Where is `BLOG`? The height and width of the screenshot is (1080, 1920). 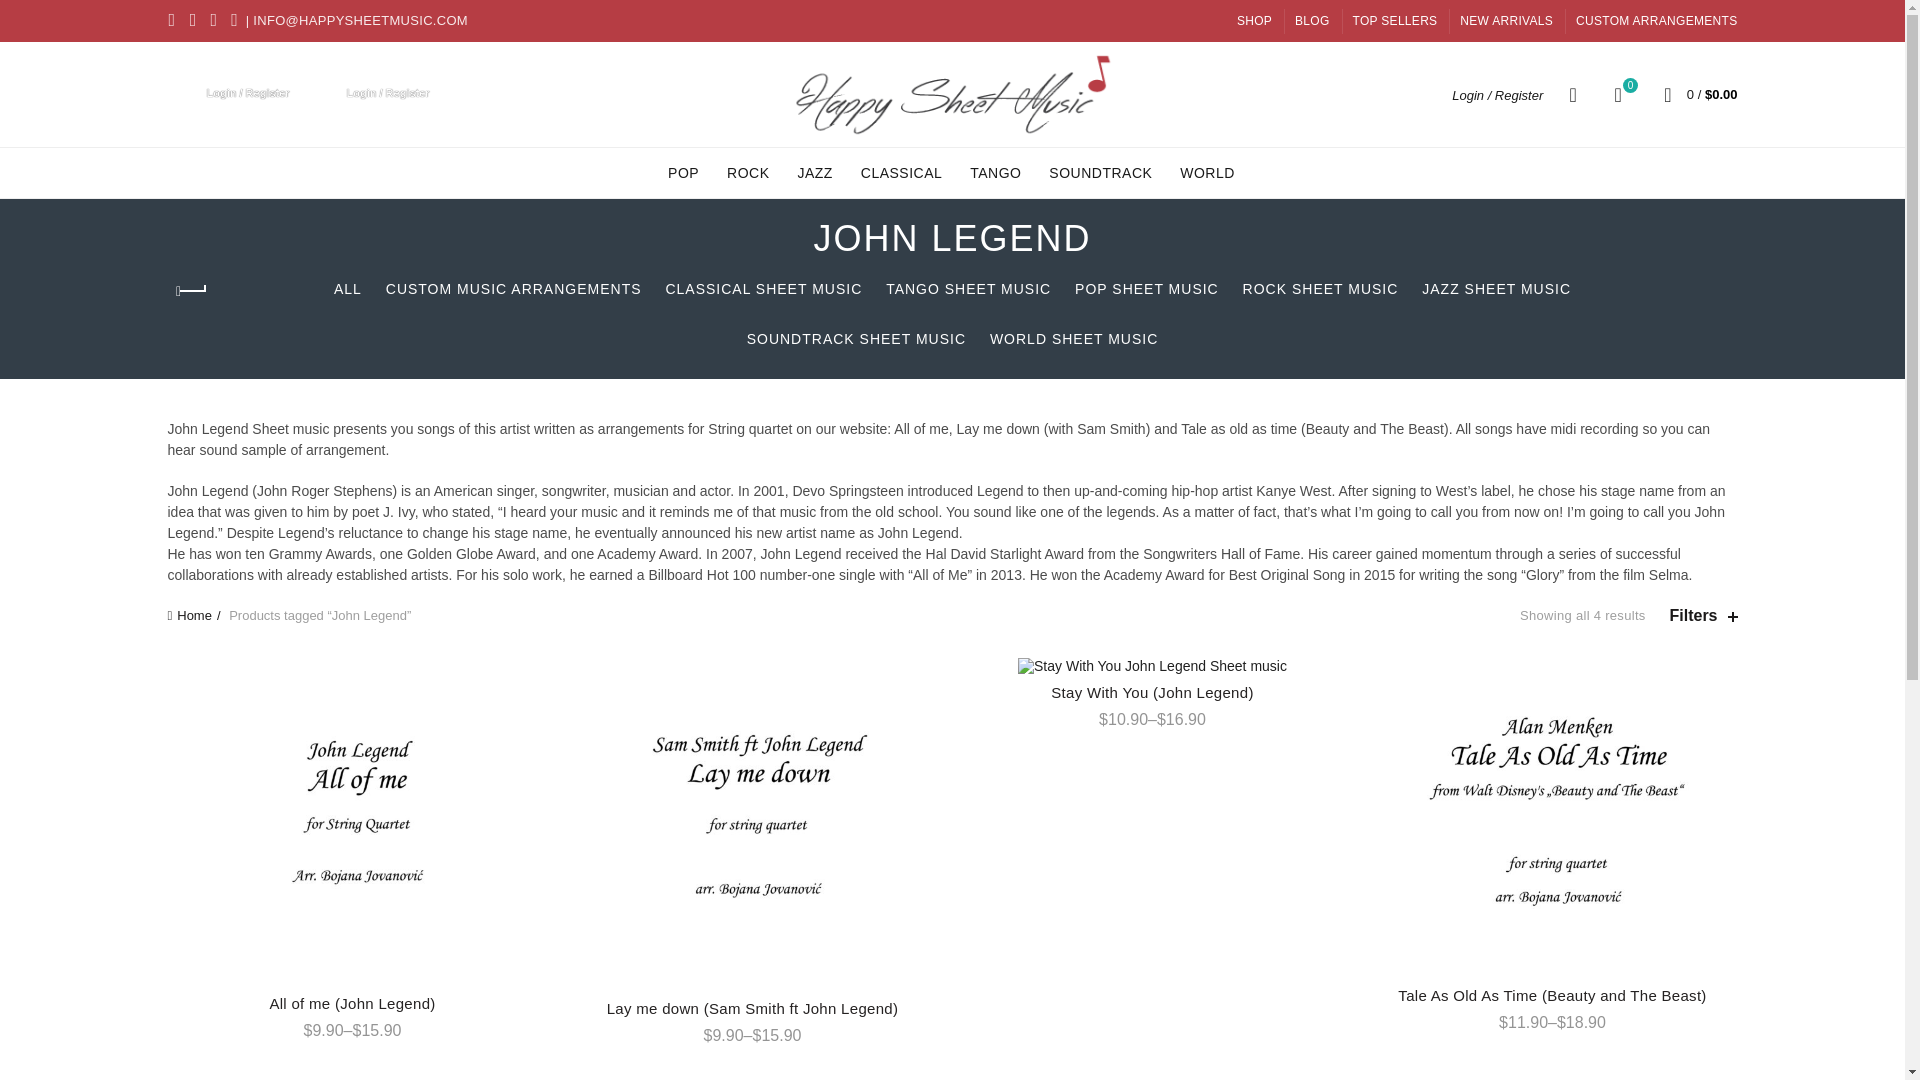
BLOG is located at coordinates (1254, 20).